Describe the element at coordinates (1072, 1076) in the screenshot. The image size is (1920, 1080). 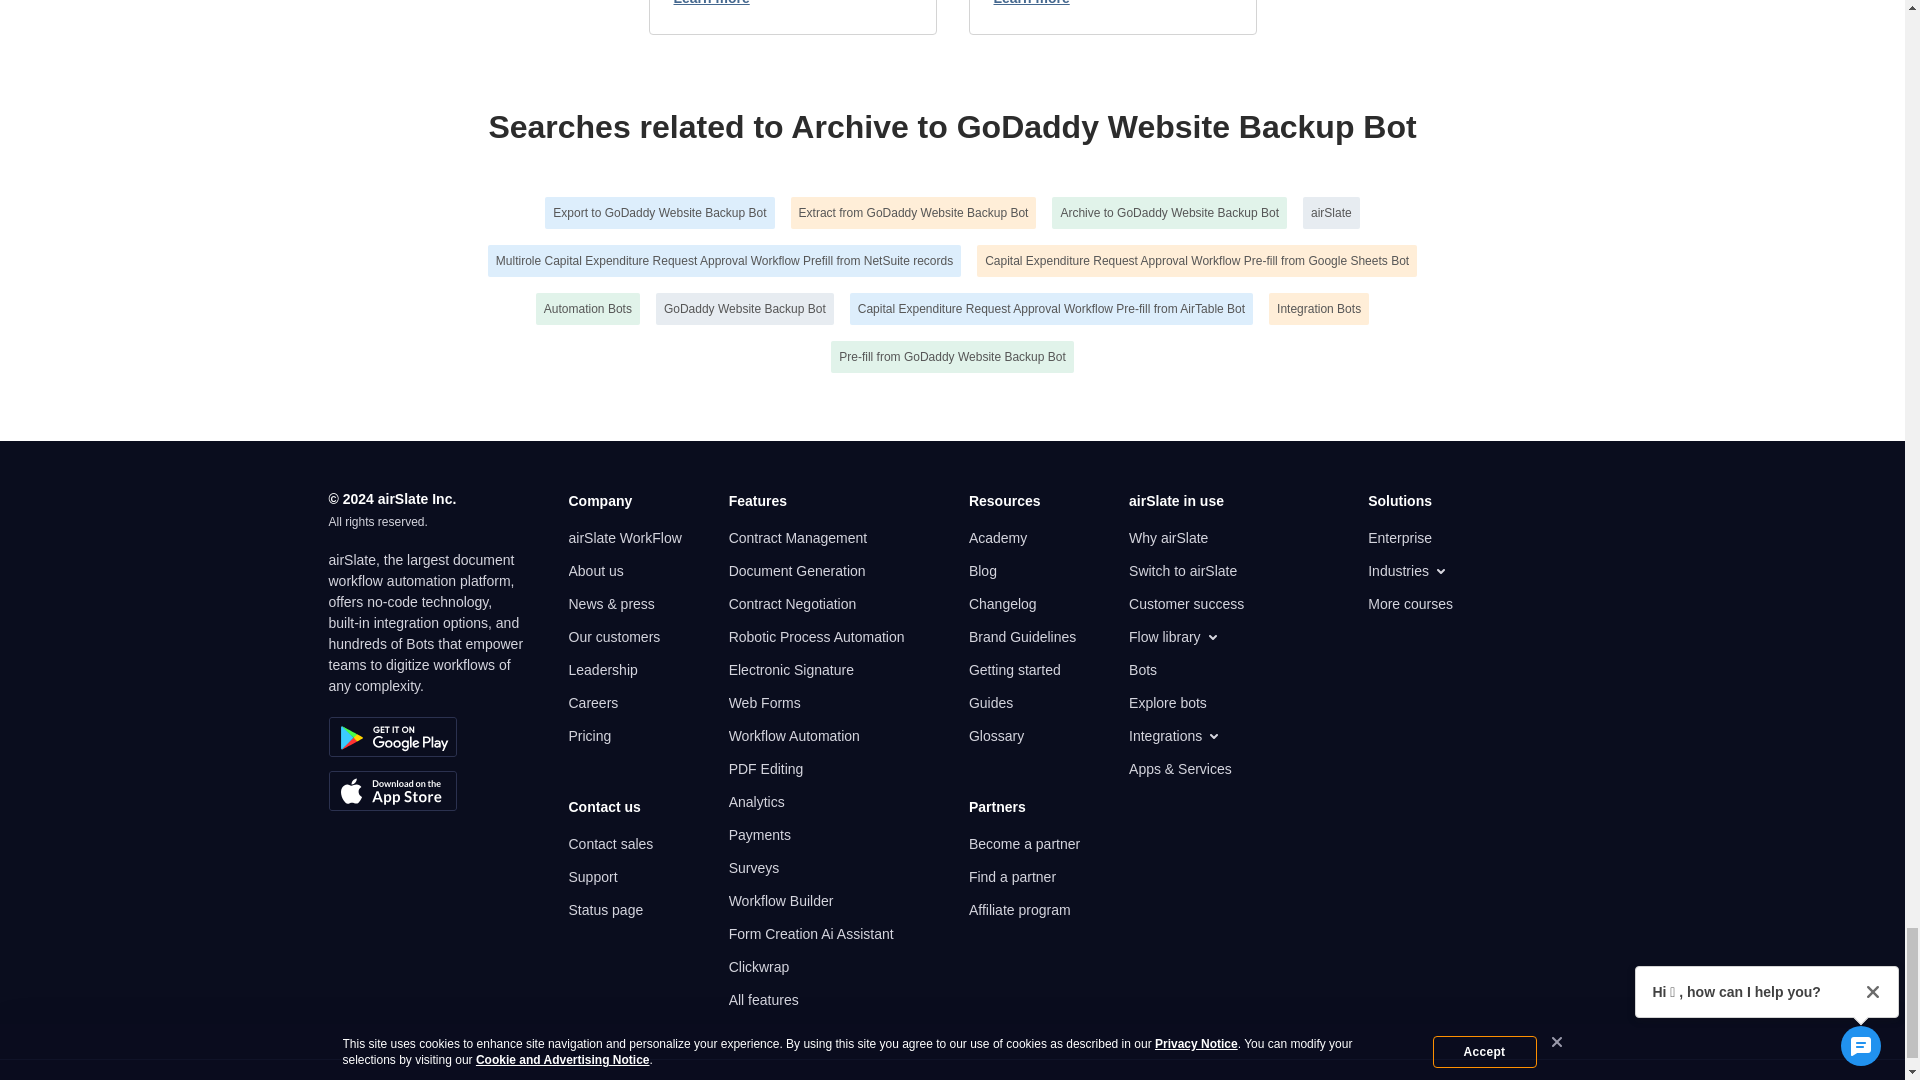
I see `Instagram` at that location.